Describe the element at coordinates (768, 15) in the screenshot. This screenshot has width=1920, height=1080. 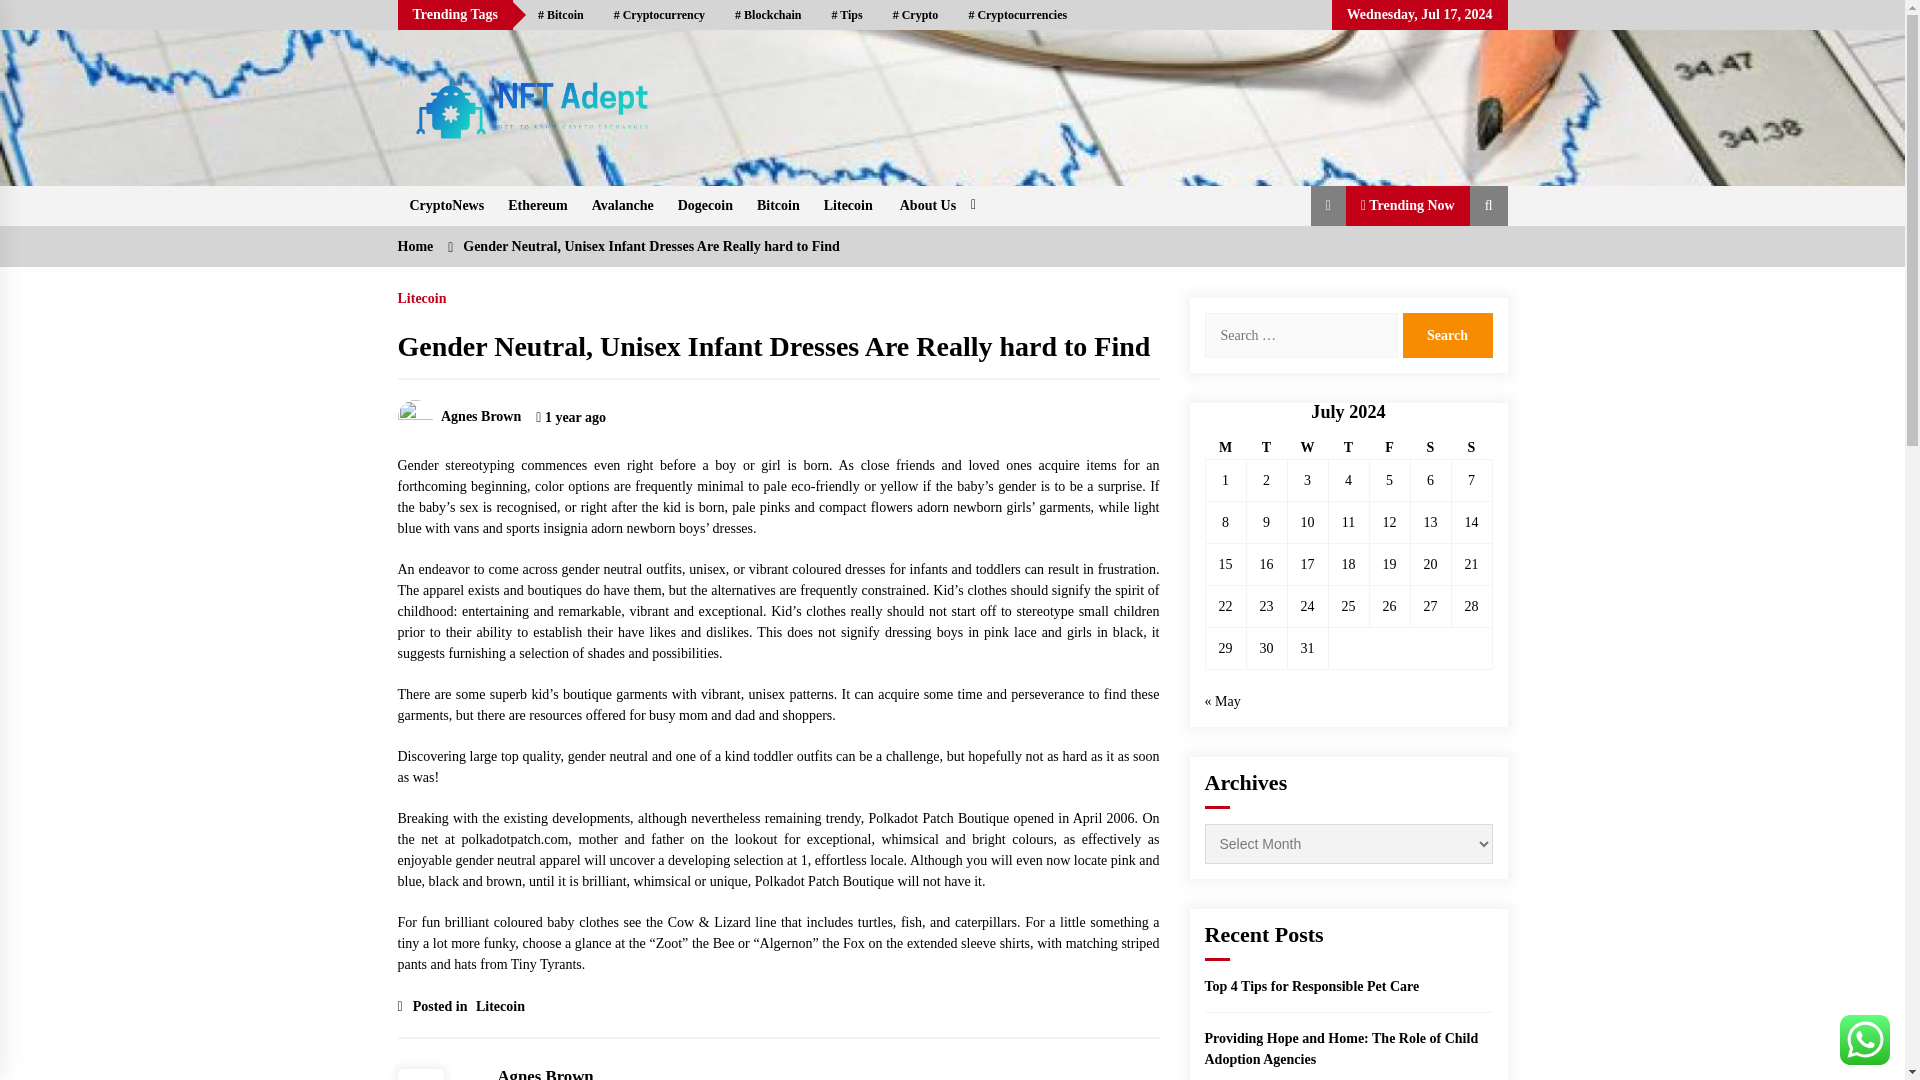
I see `Blockchain` at that location.